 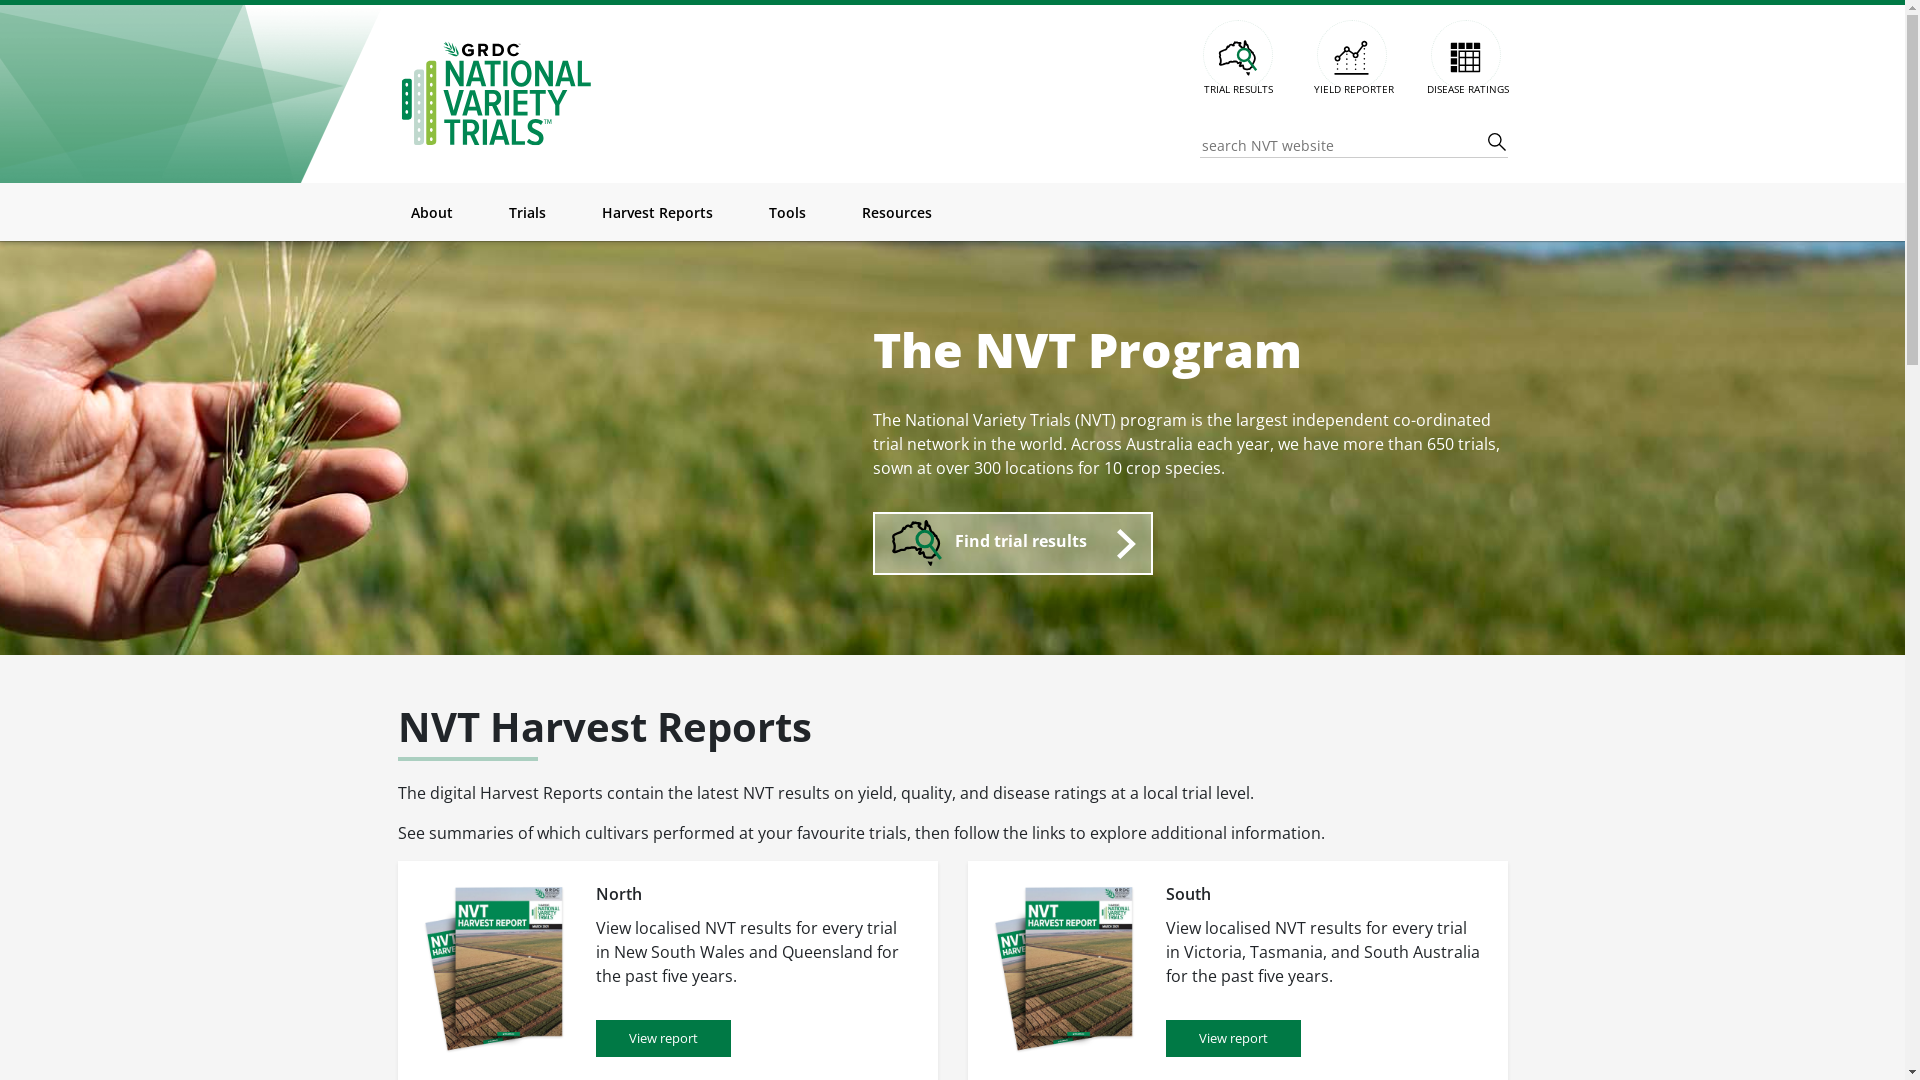 What do you see at coordinates (1237, 55) in the screenshot?
I see `Launch Trial Results` at bounding box center [1237, 55].